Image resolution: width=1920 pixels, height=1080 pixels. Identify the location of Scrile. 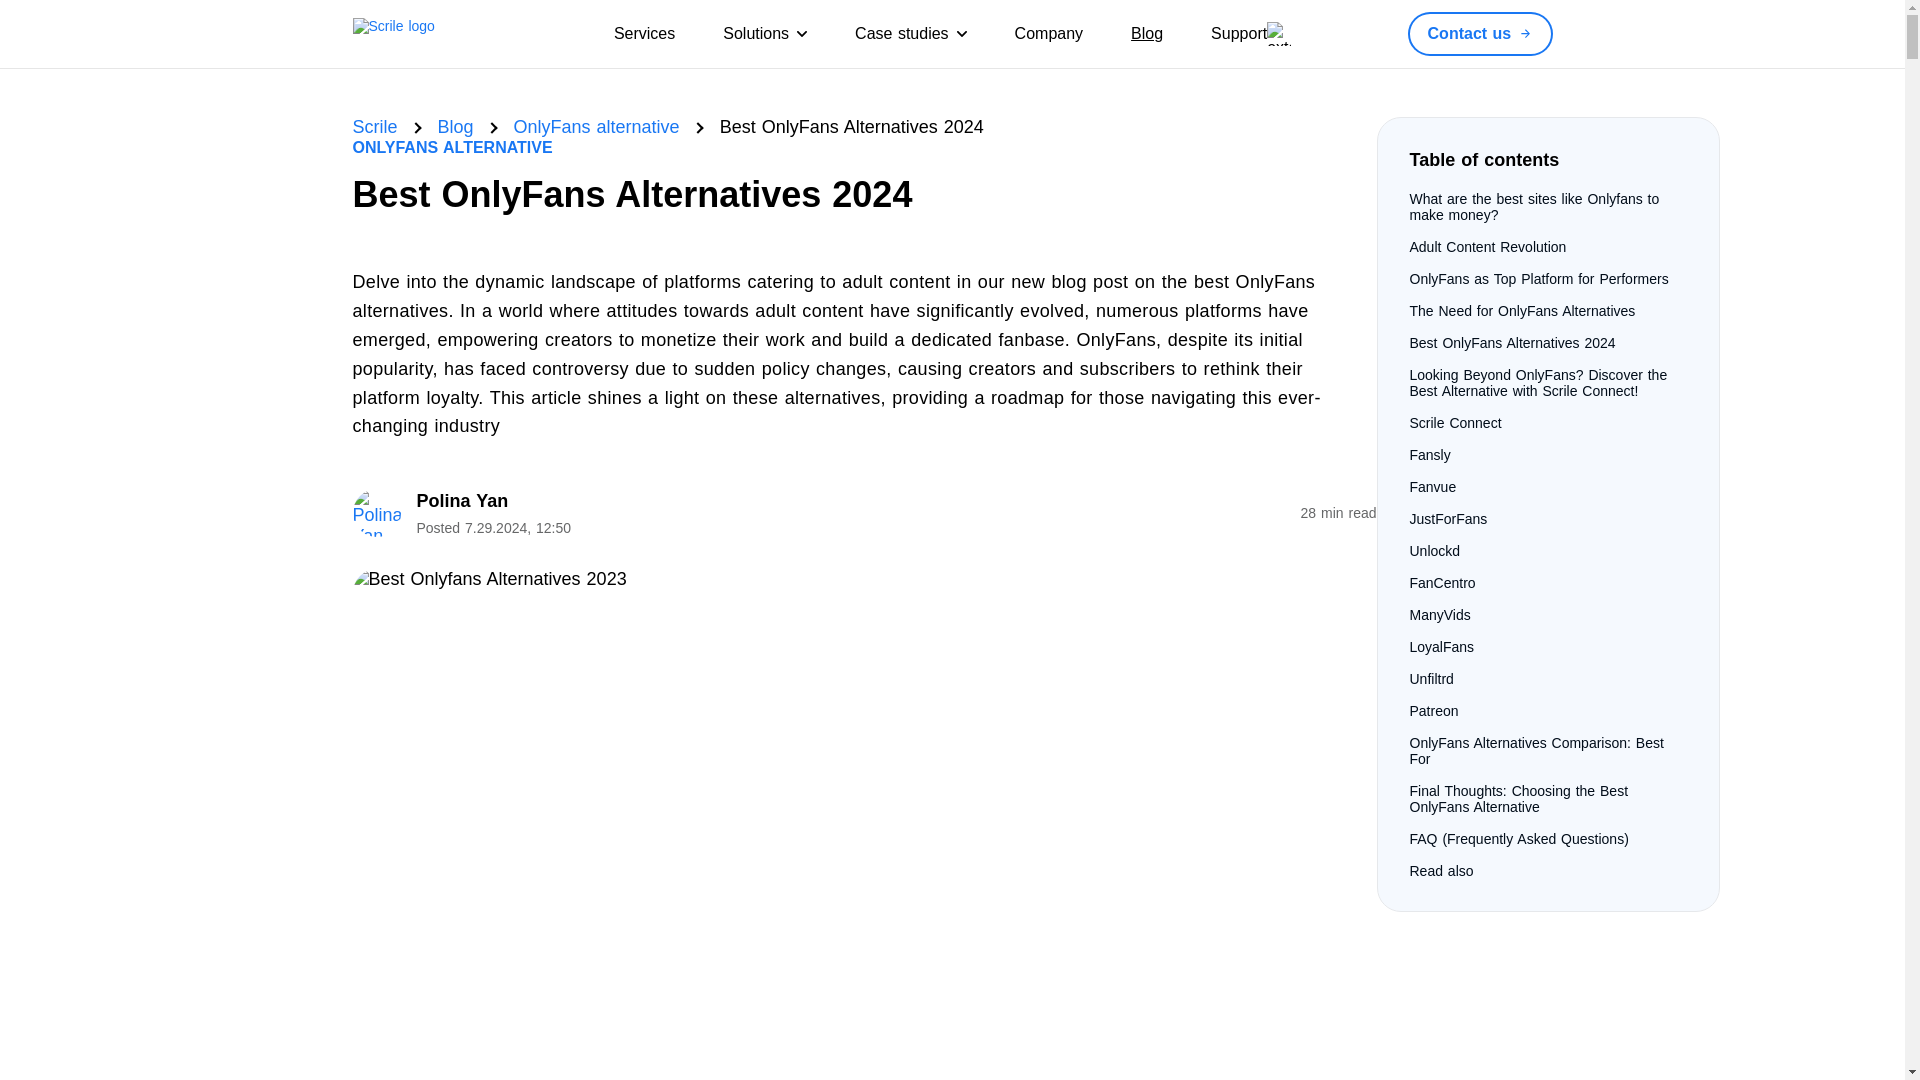
(374, 127).